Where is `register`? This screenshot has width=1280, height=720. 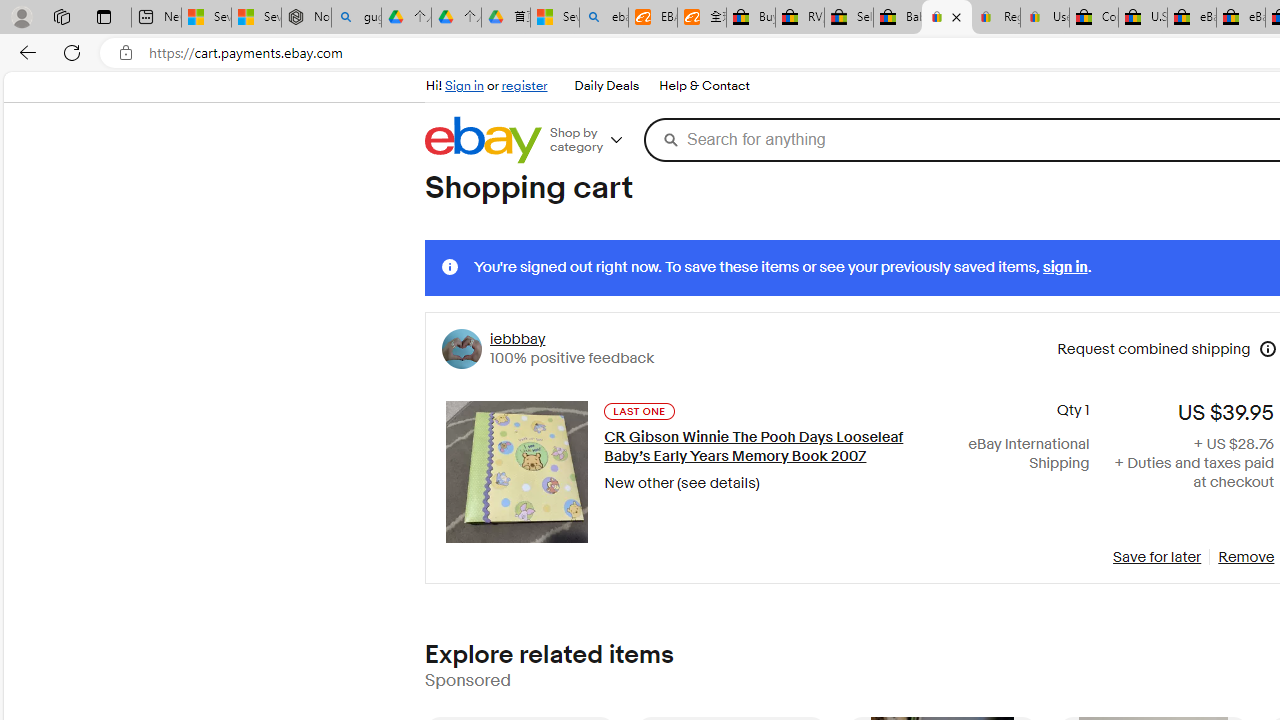
register is located at coordinates (524, 86).